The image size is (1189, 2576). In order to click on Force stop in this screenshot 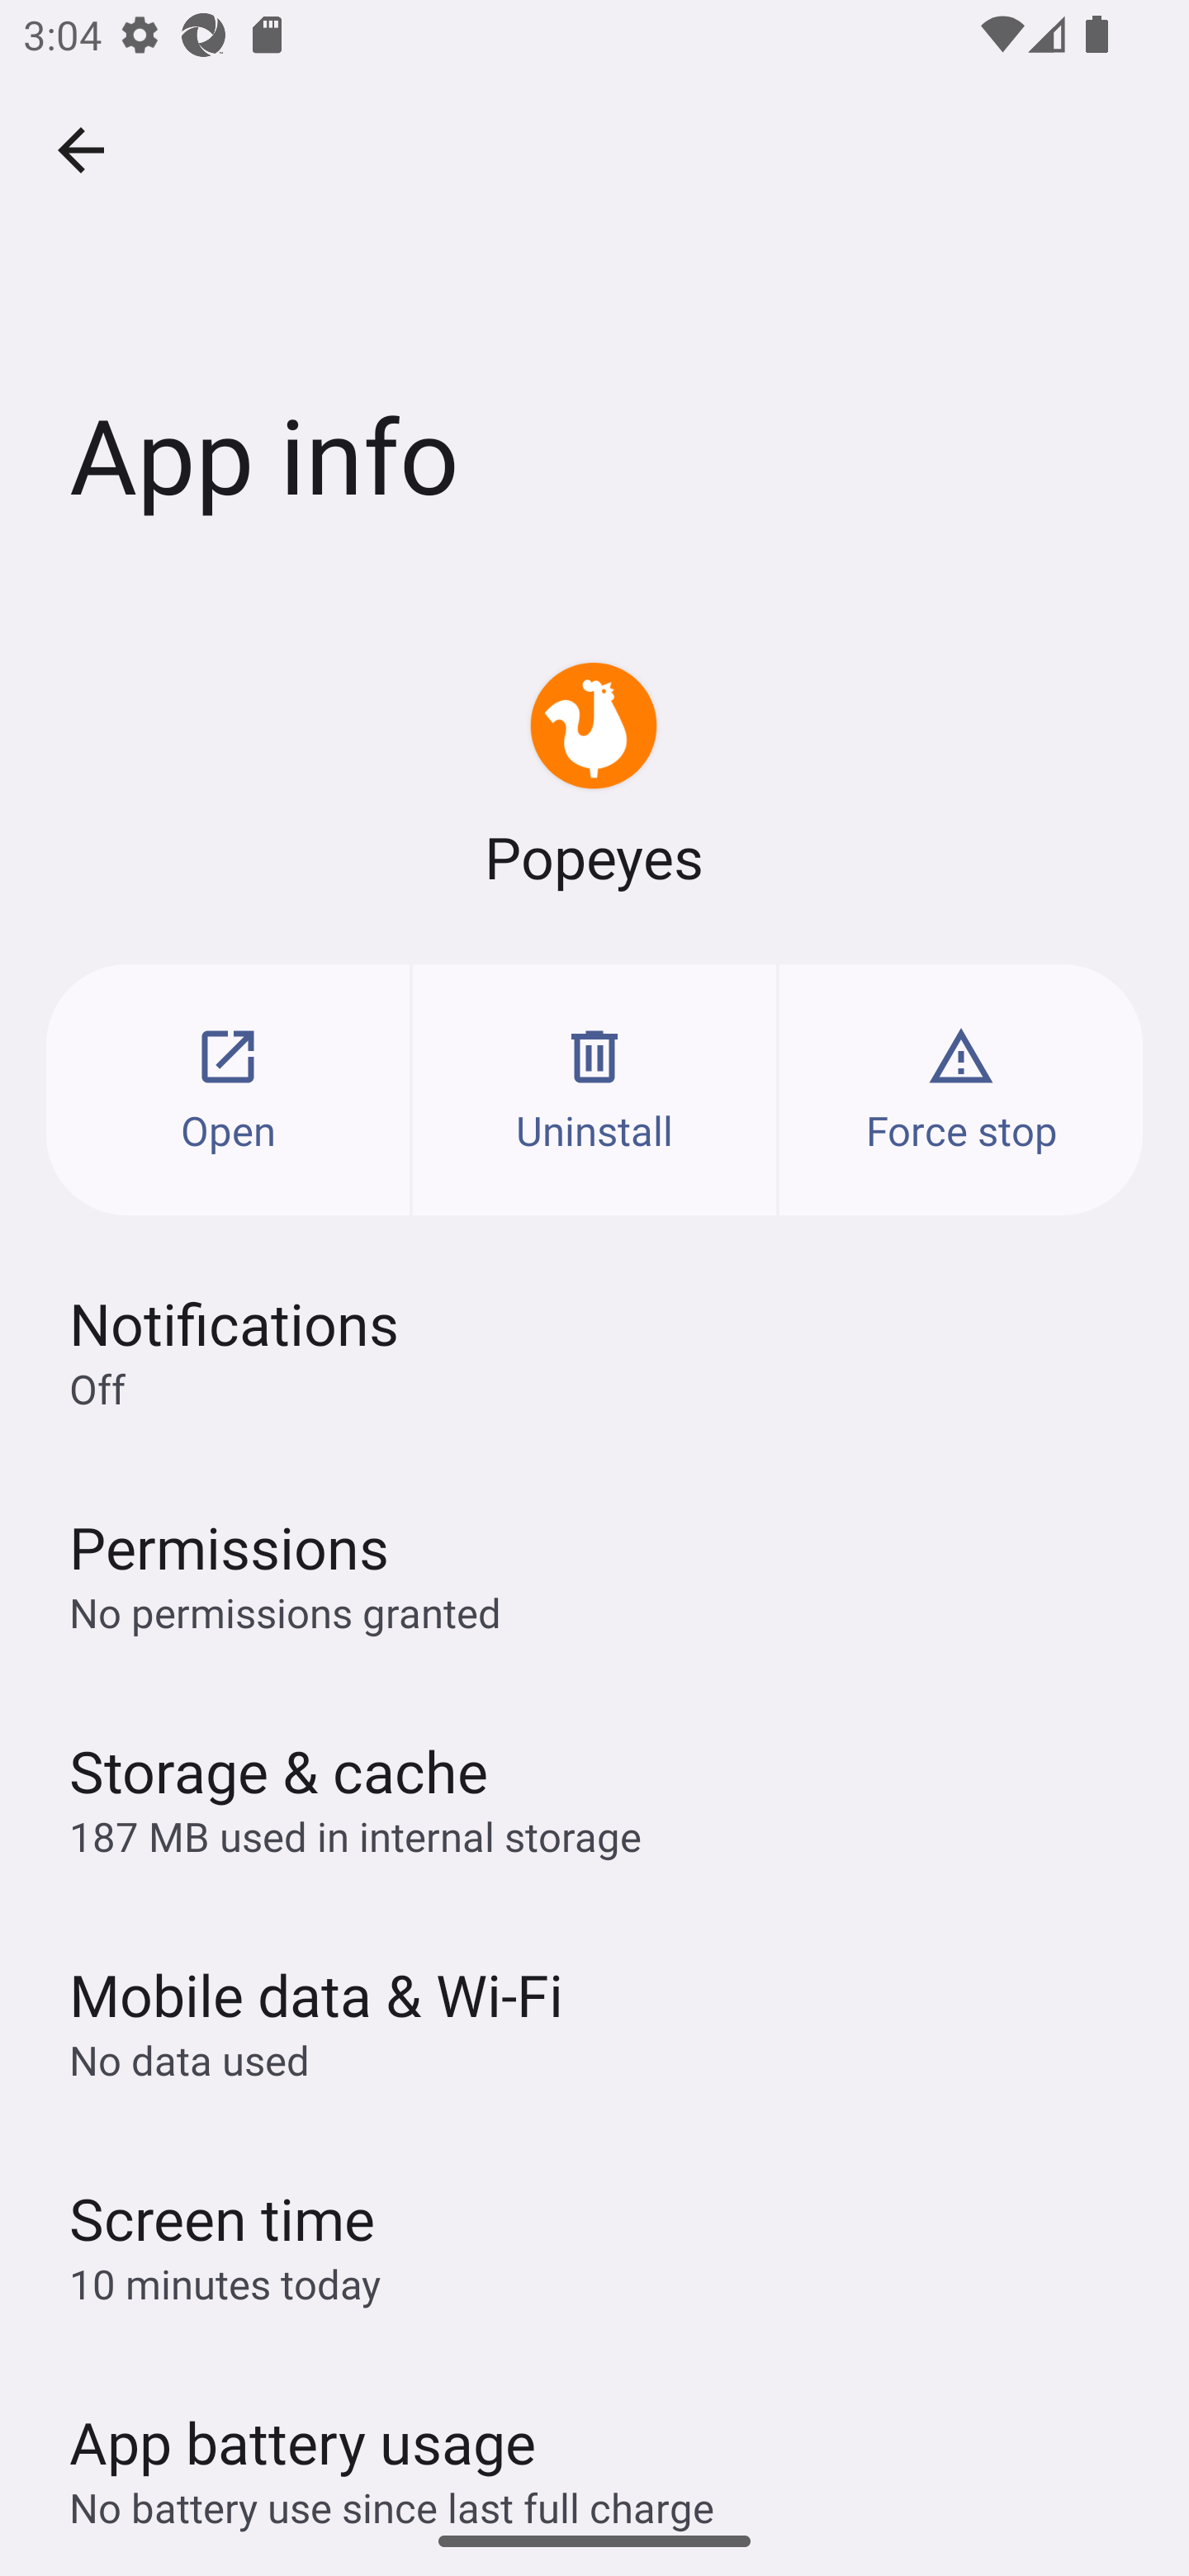, I will do `click(961, 1089)`.